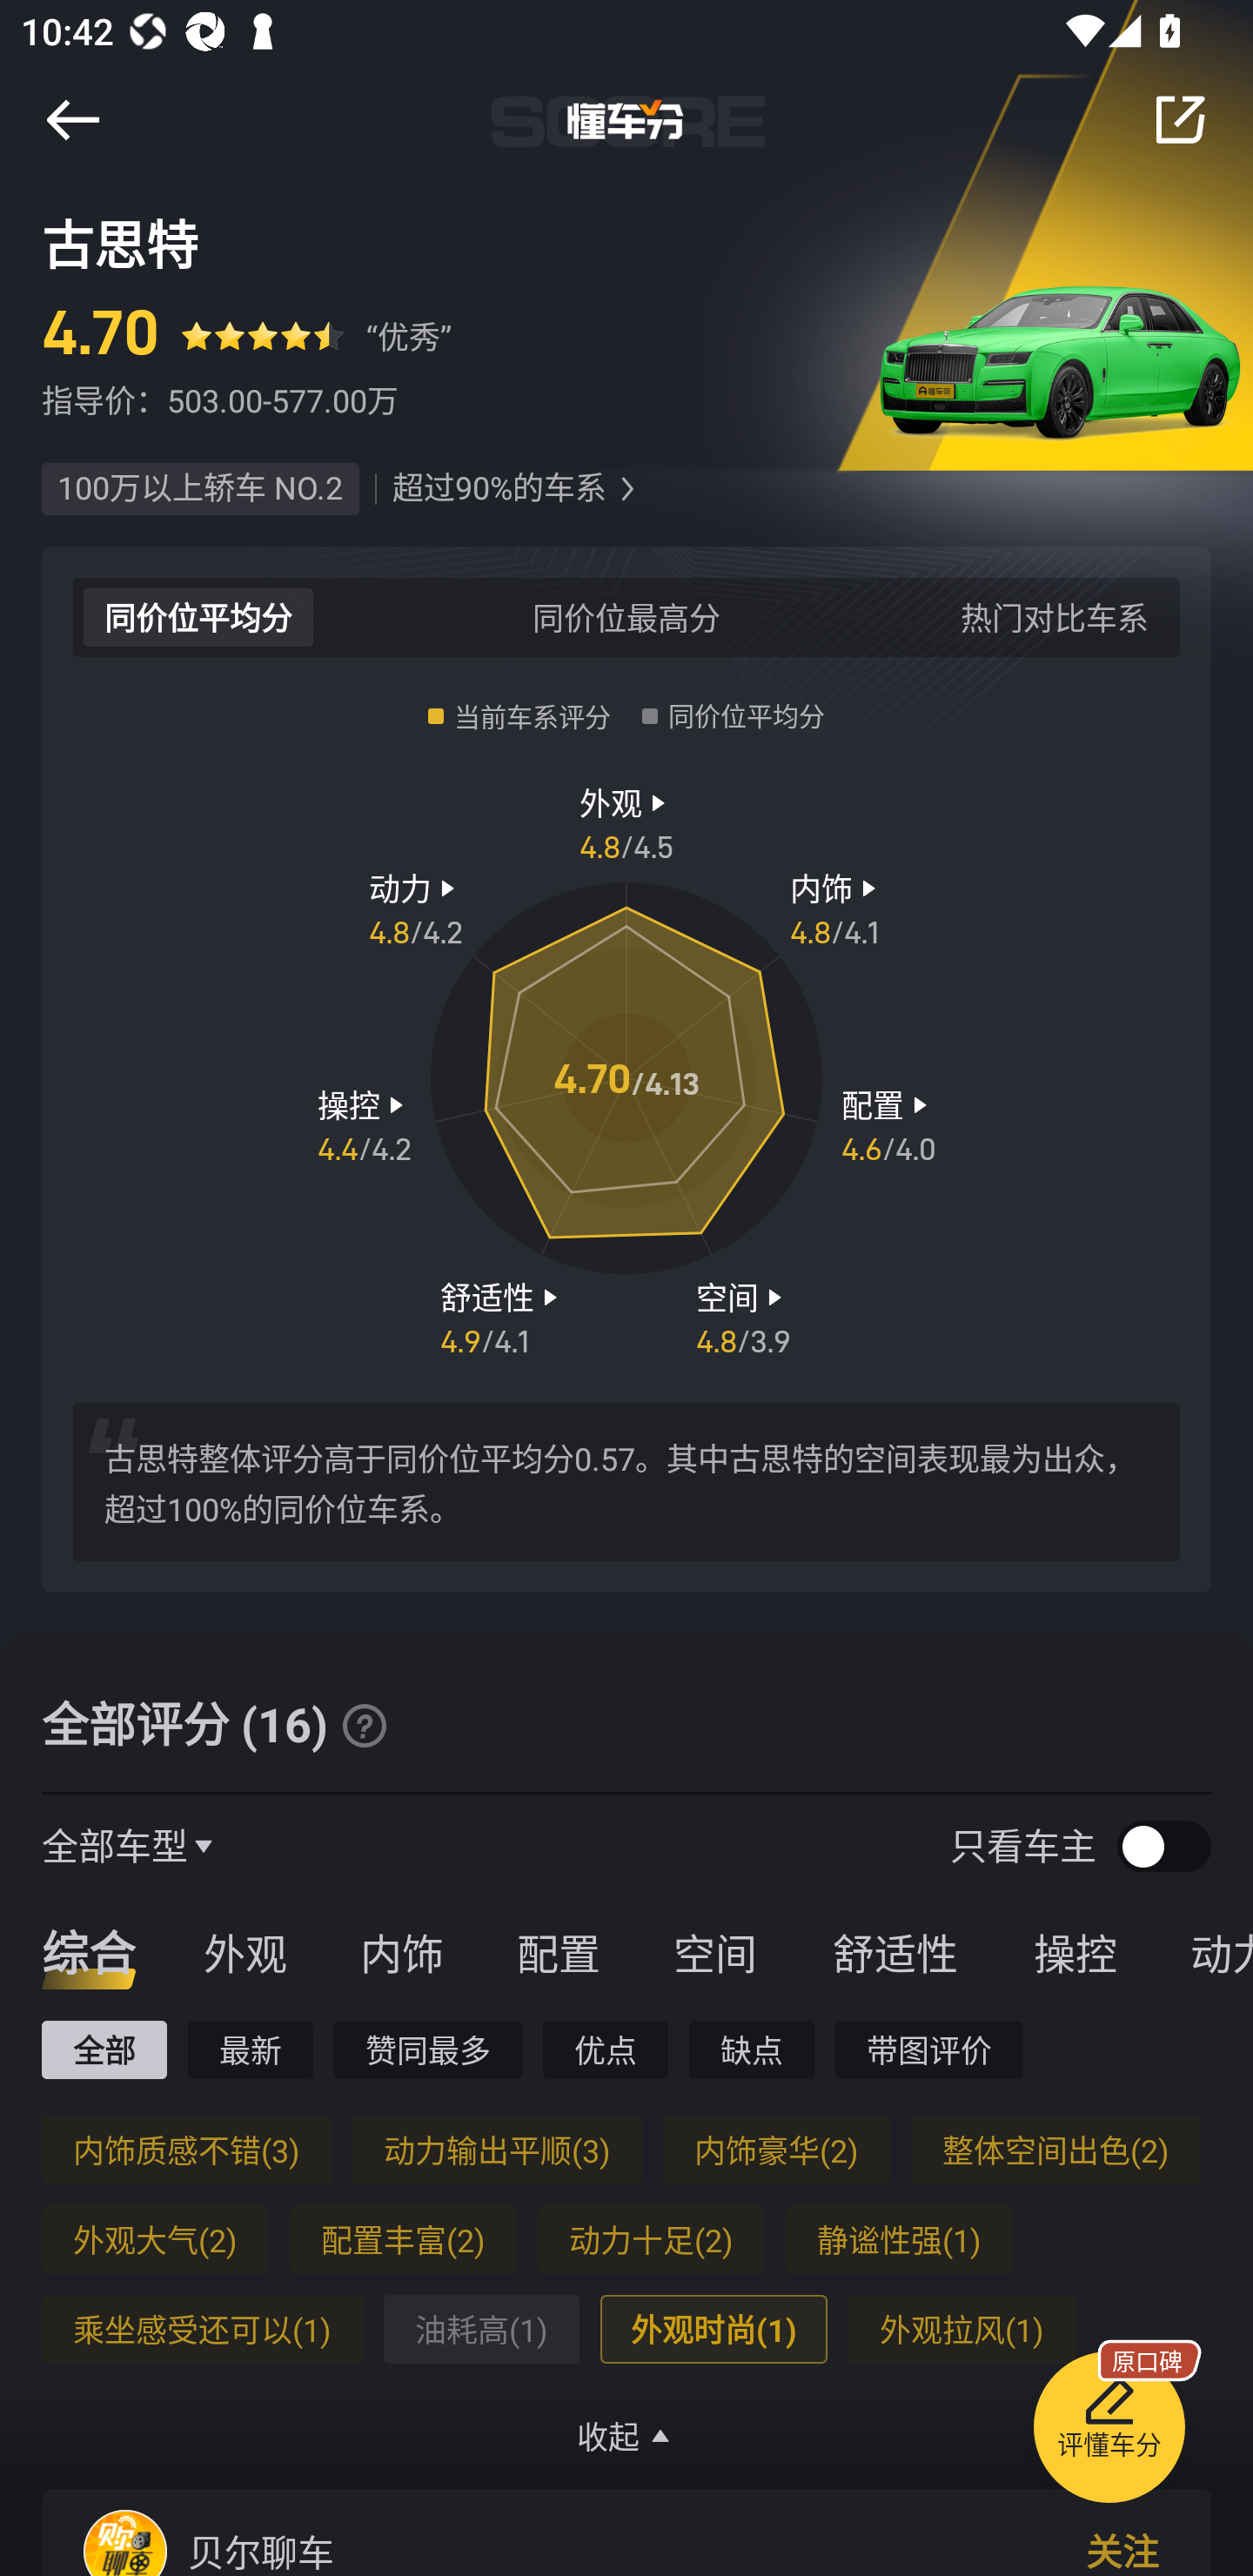 The width and height of the screenshot is (1253, 2576). Describe the element at coordinates (626, 822) in the screenshot. I see `外观  4.8 / 4.5` at that location.